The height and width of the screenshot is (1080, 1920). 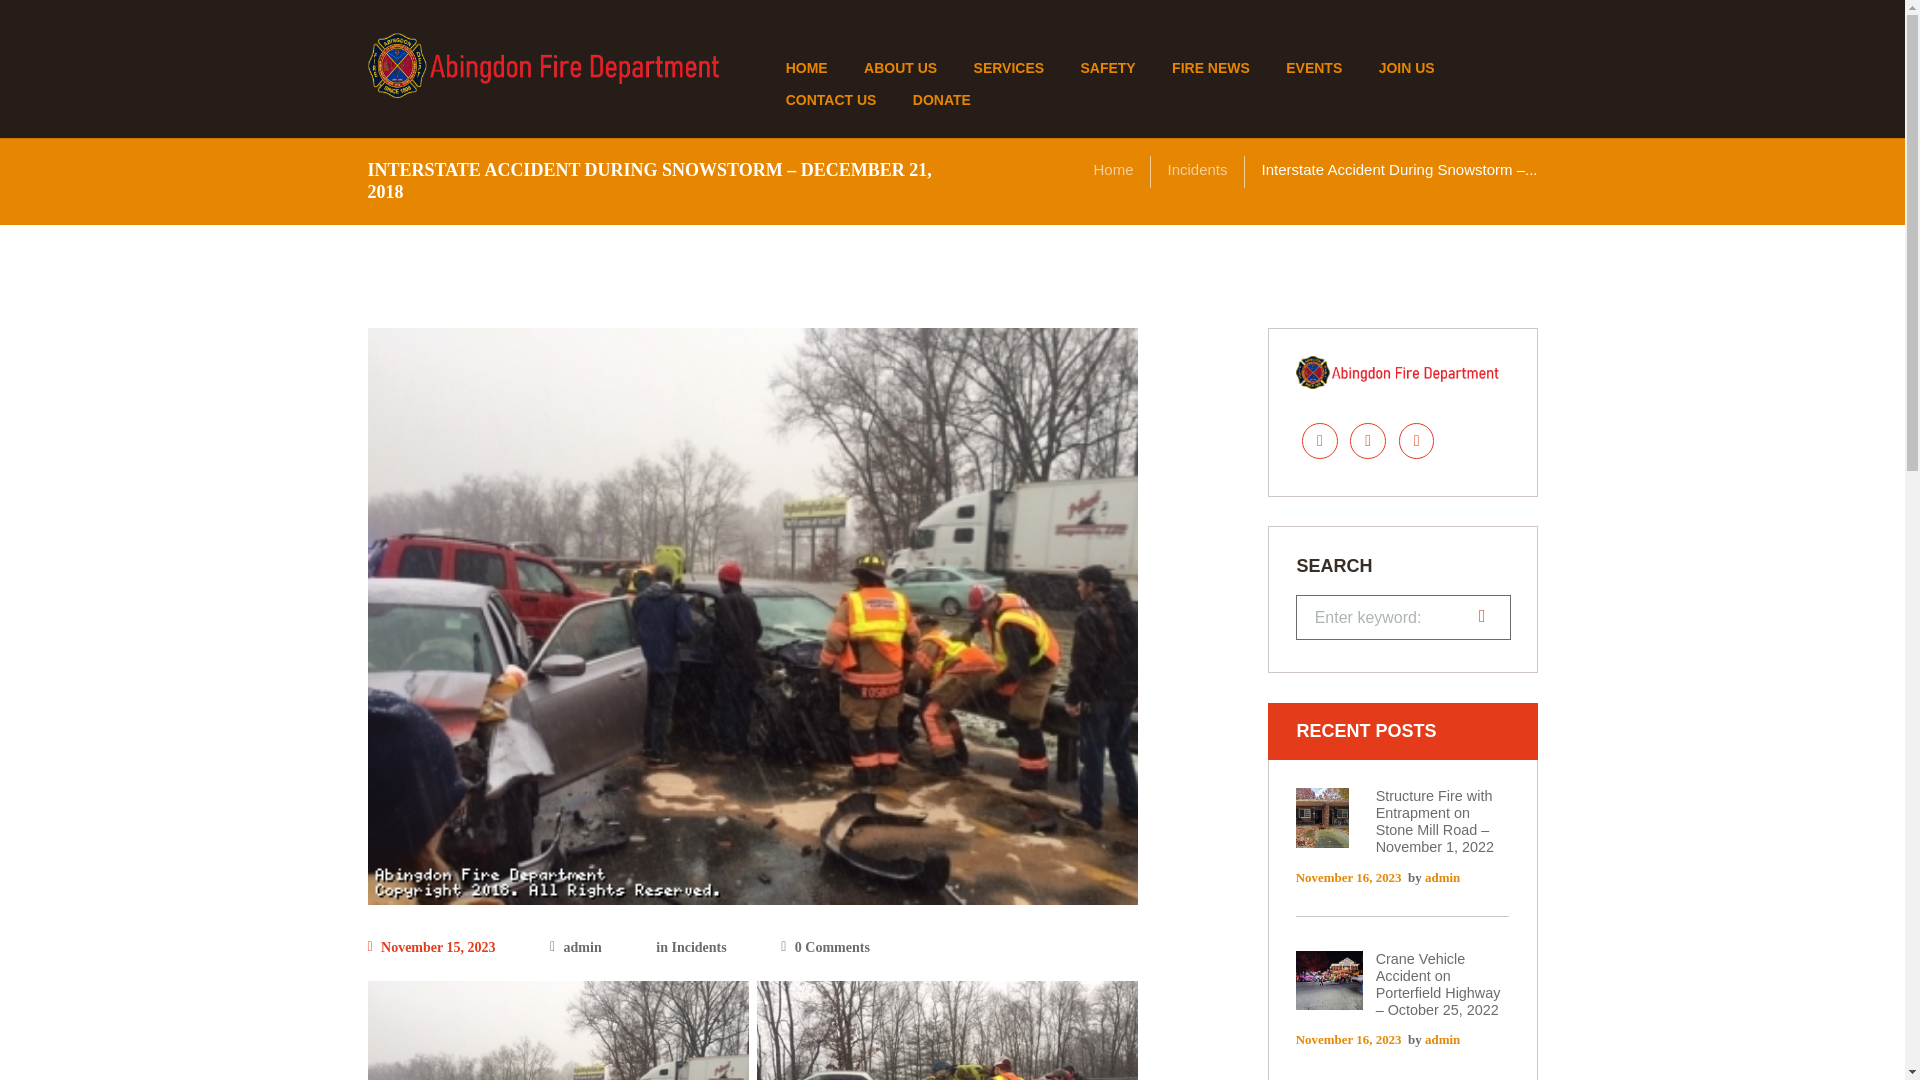 I want to click on Comments - 0, so click(x=825, y=947).